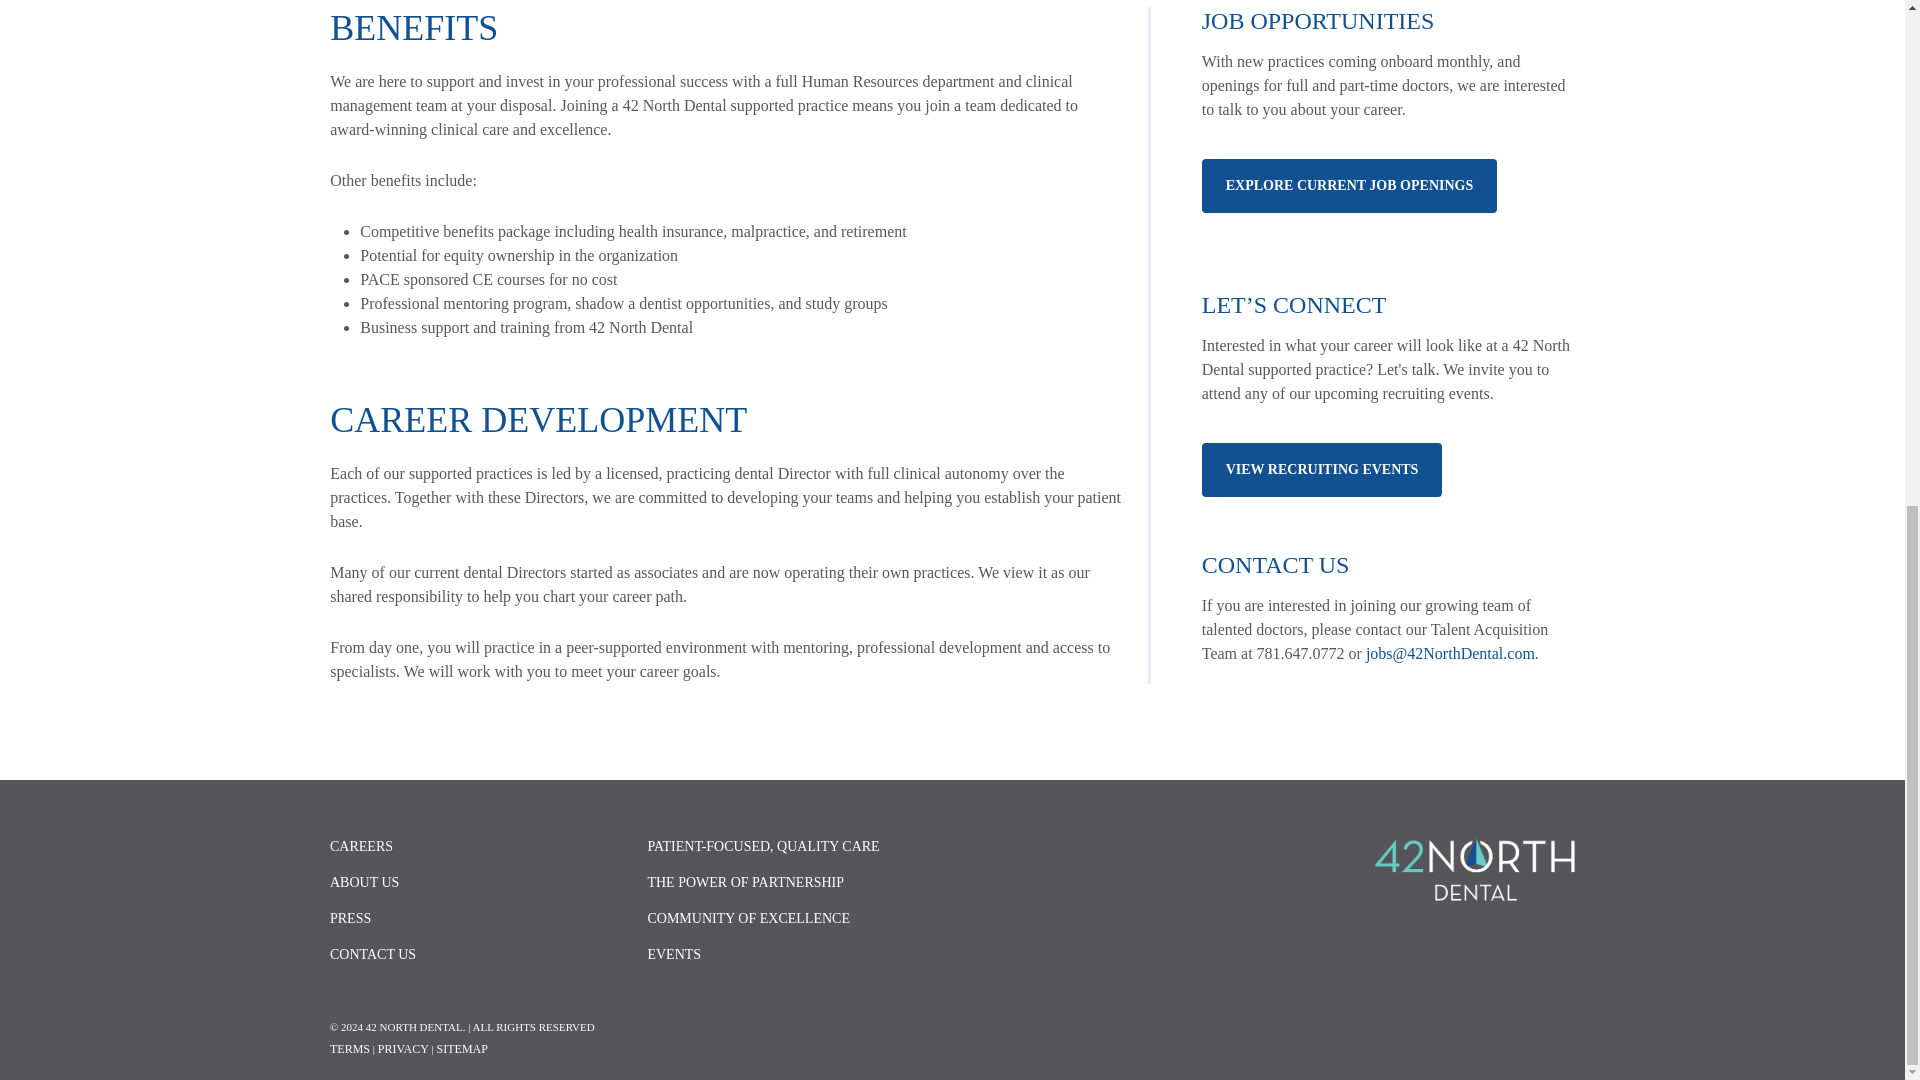 Image resolution: width=1920 pixels, height=1080 pixels. I want to click on TERMS, so click(350, 1049).